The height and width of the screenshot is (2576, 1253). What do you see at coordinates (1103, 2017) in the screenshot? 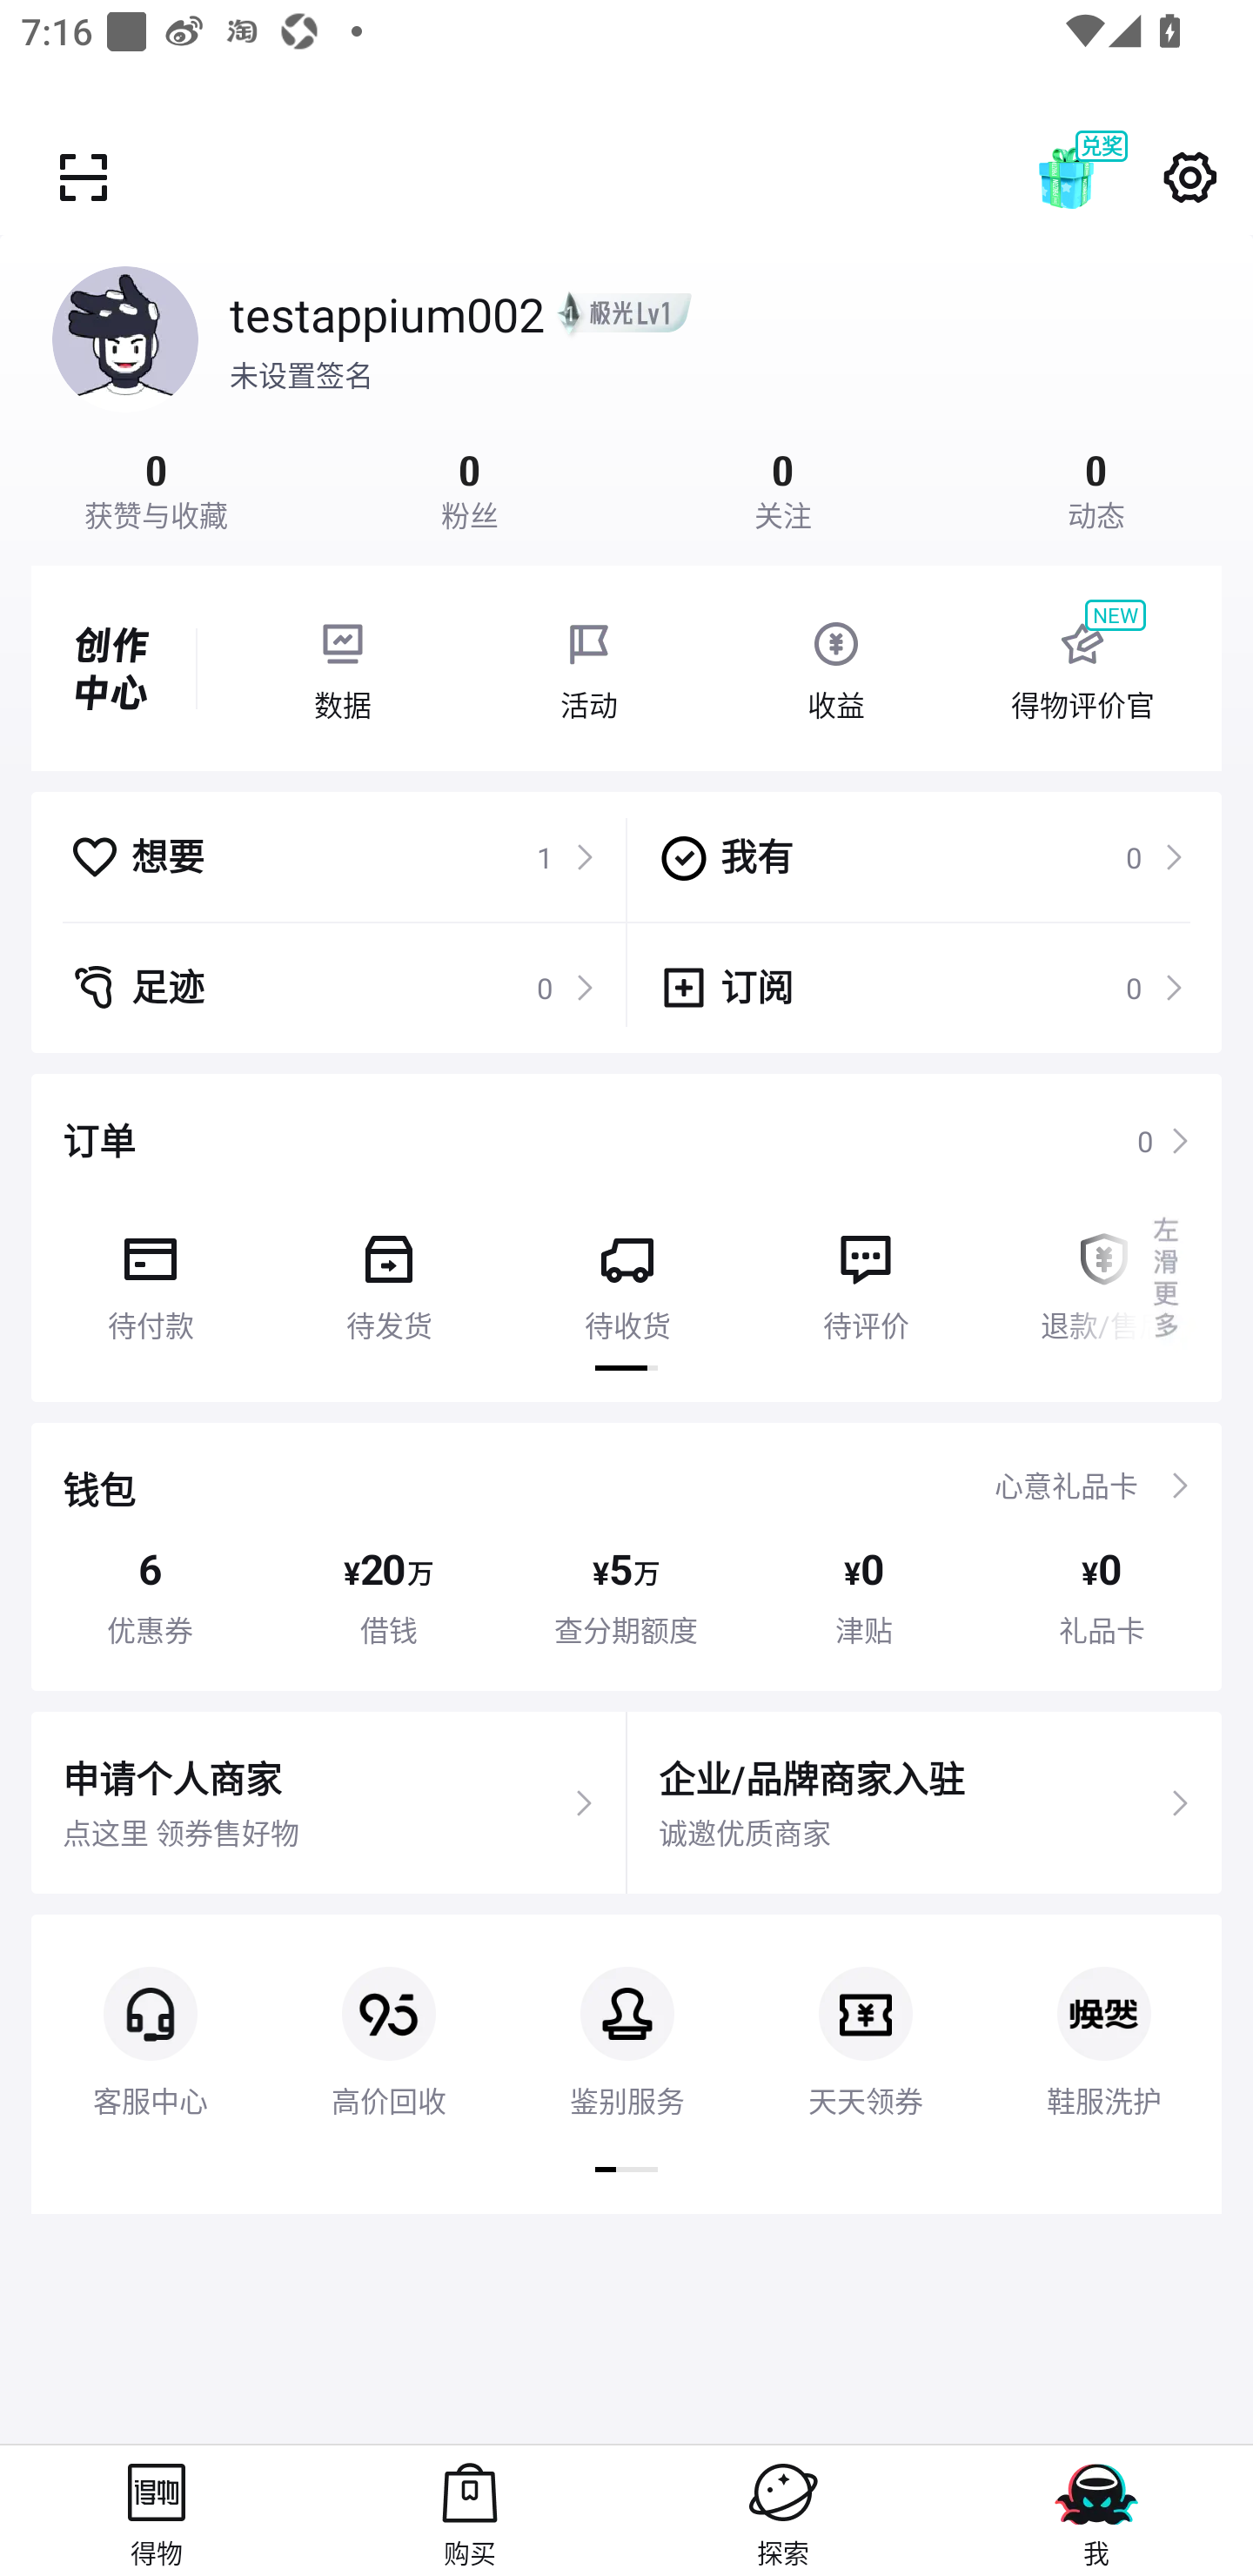
I see `鞋服洗护` at bounding box center [1103, 2017].